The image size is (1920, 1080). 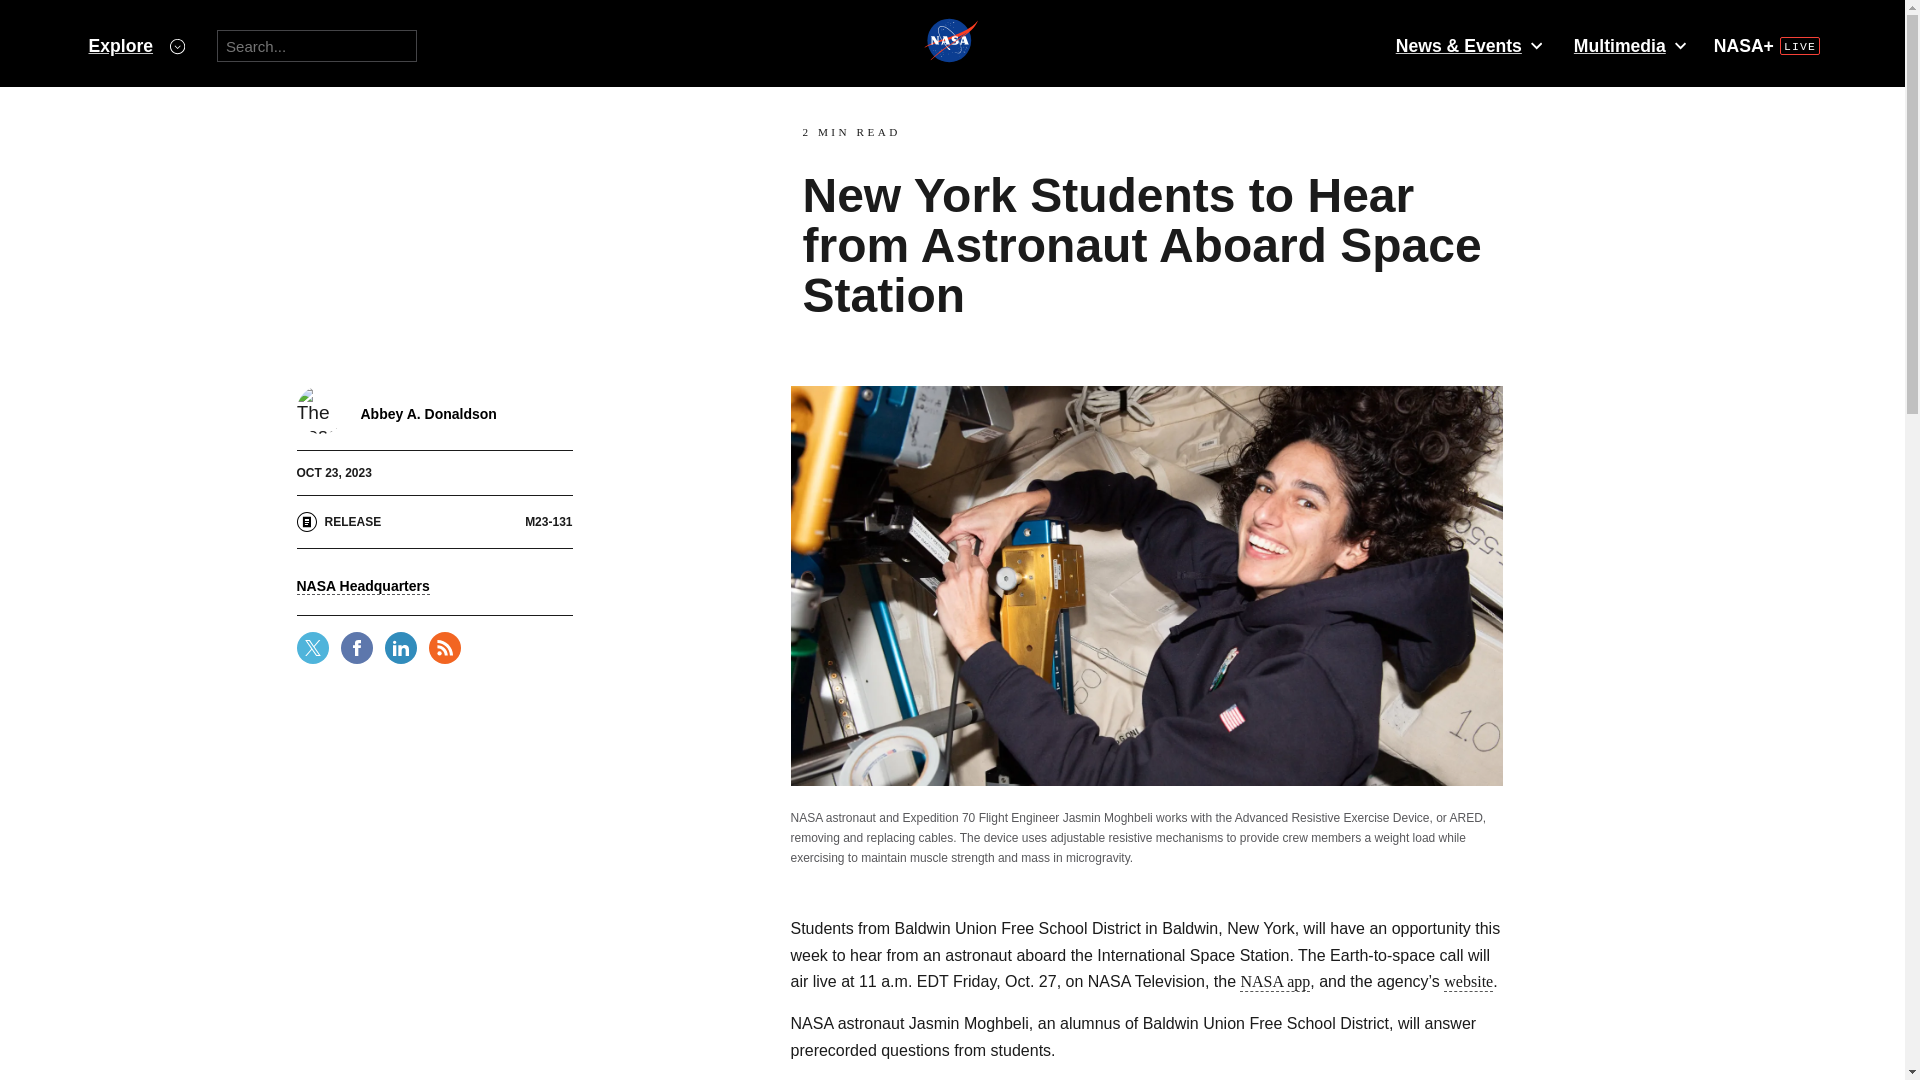 I want to click on Multimedia, so click(x=1629, y=46).